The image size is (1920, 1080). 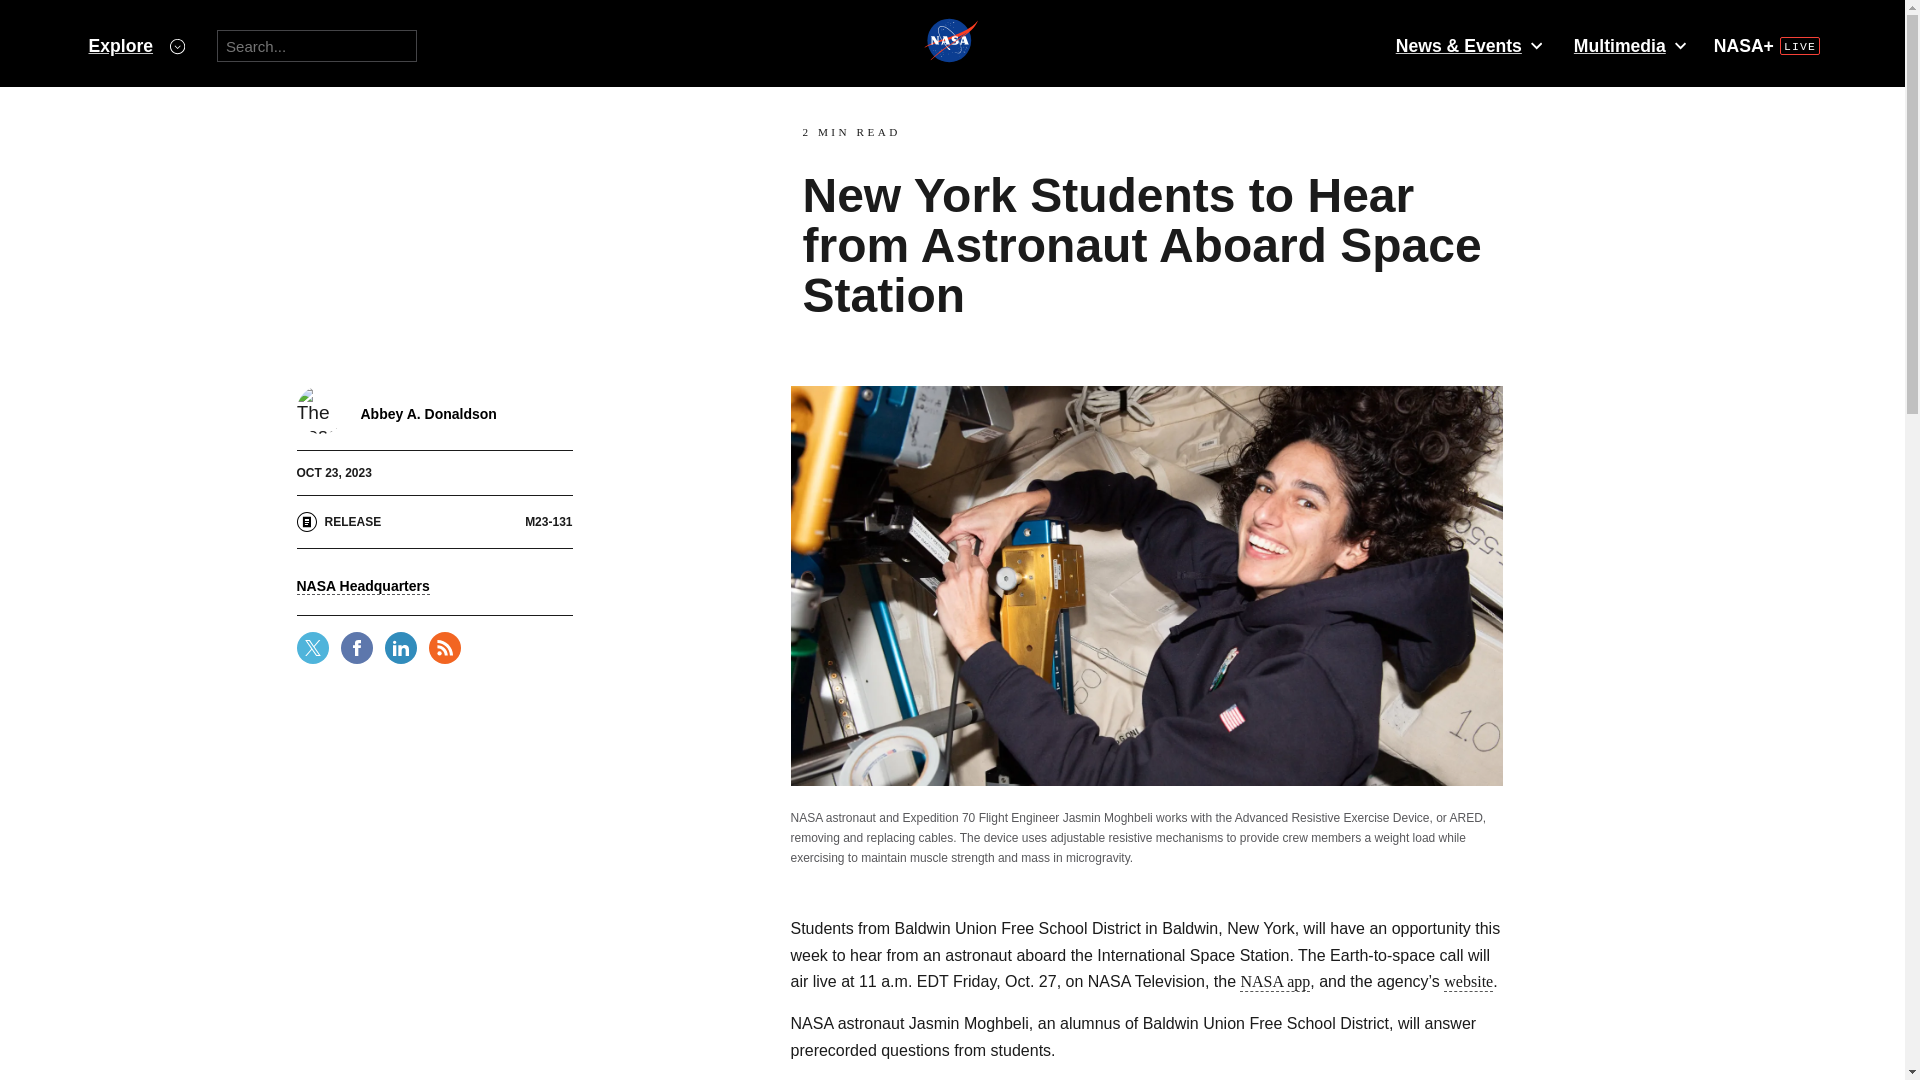 I want to click on Multimedia, so click(x=1629, y=46).